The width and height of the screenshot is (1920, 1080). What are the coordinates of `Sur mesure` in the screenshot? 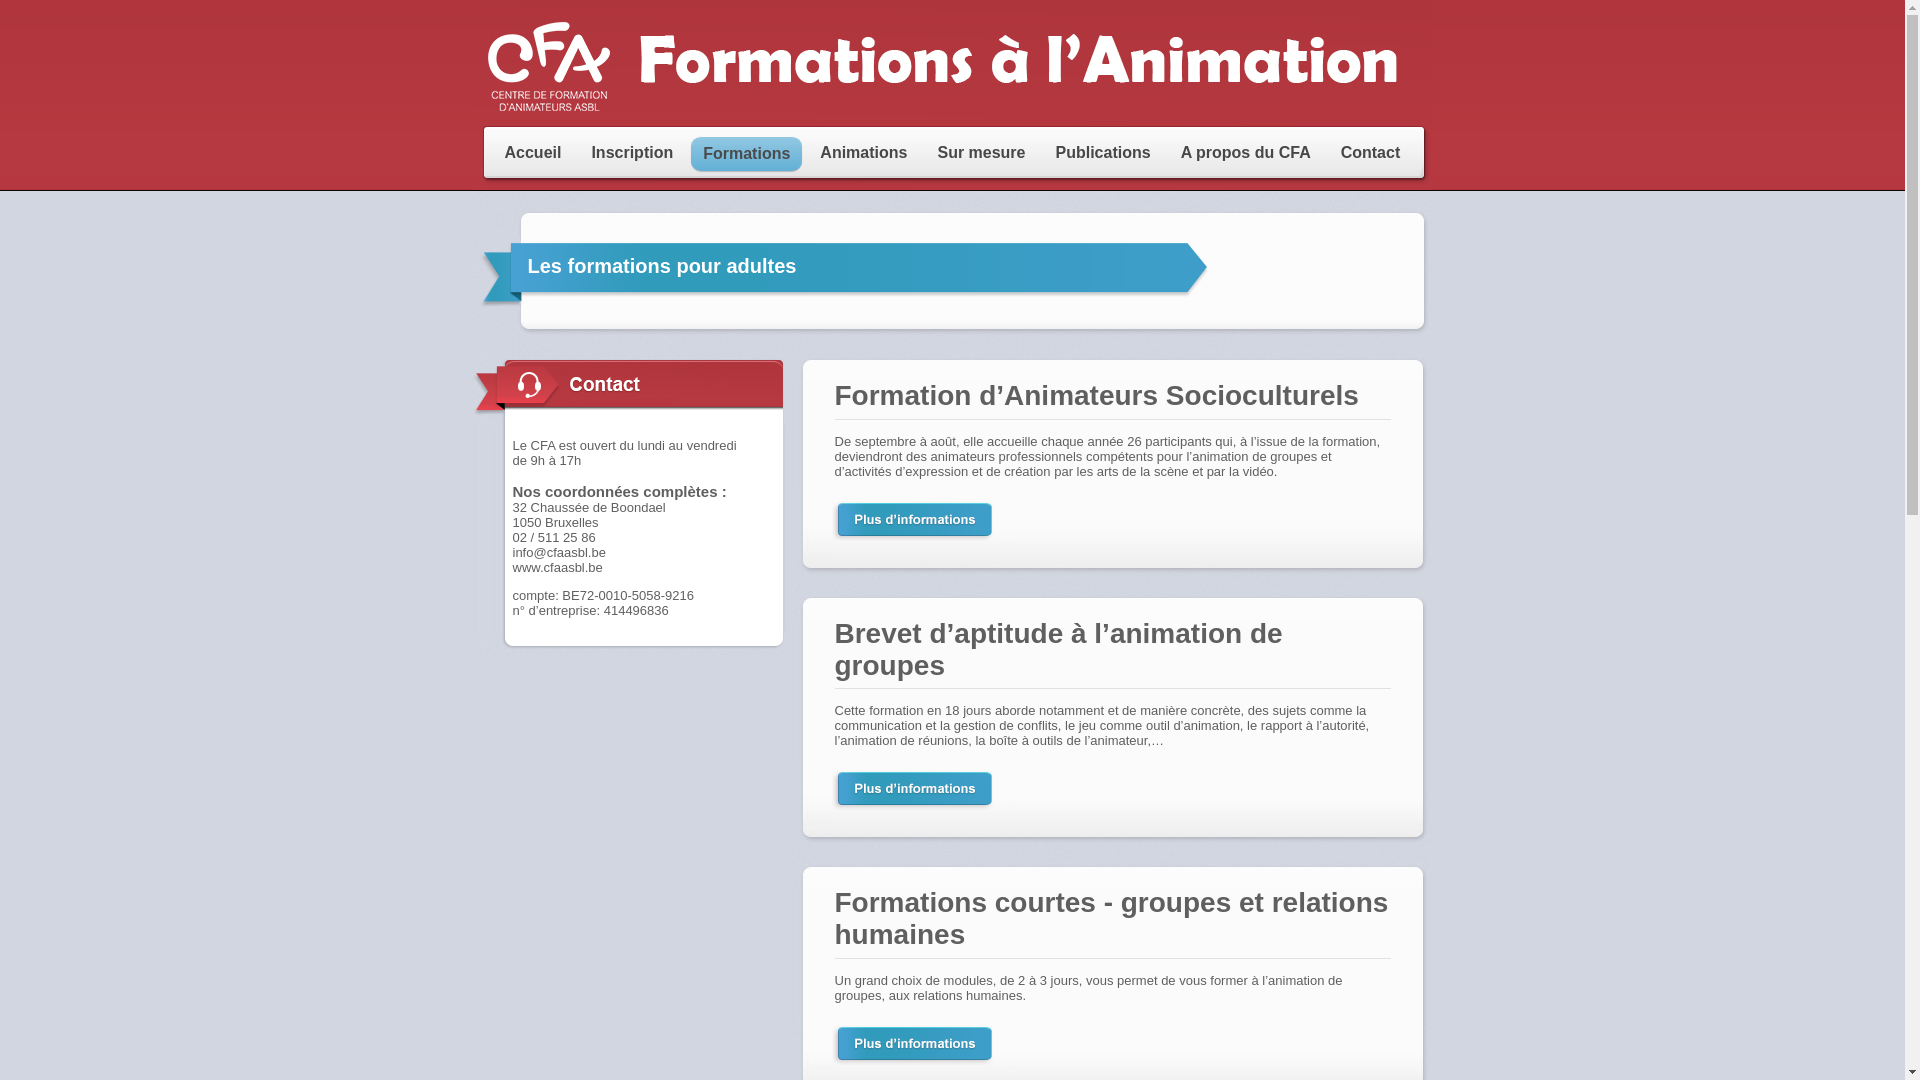 It's located at (981, 153).